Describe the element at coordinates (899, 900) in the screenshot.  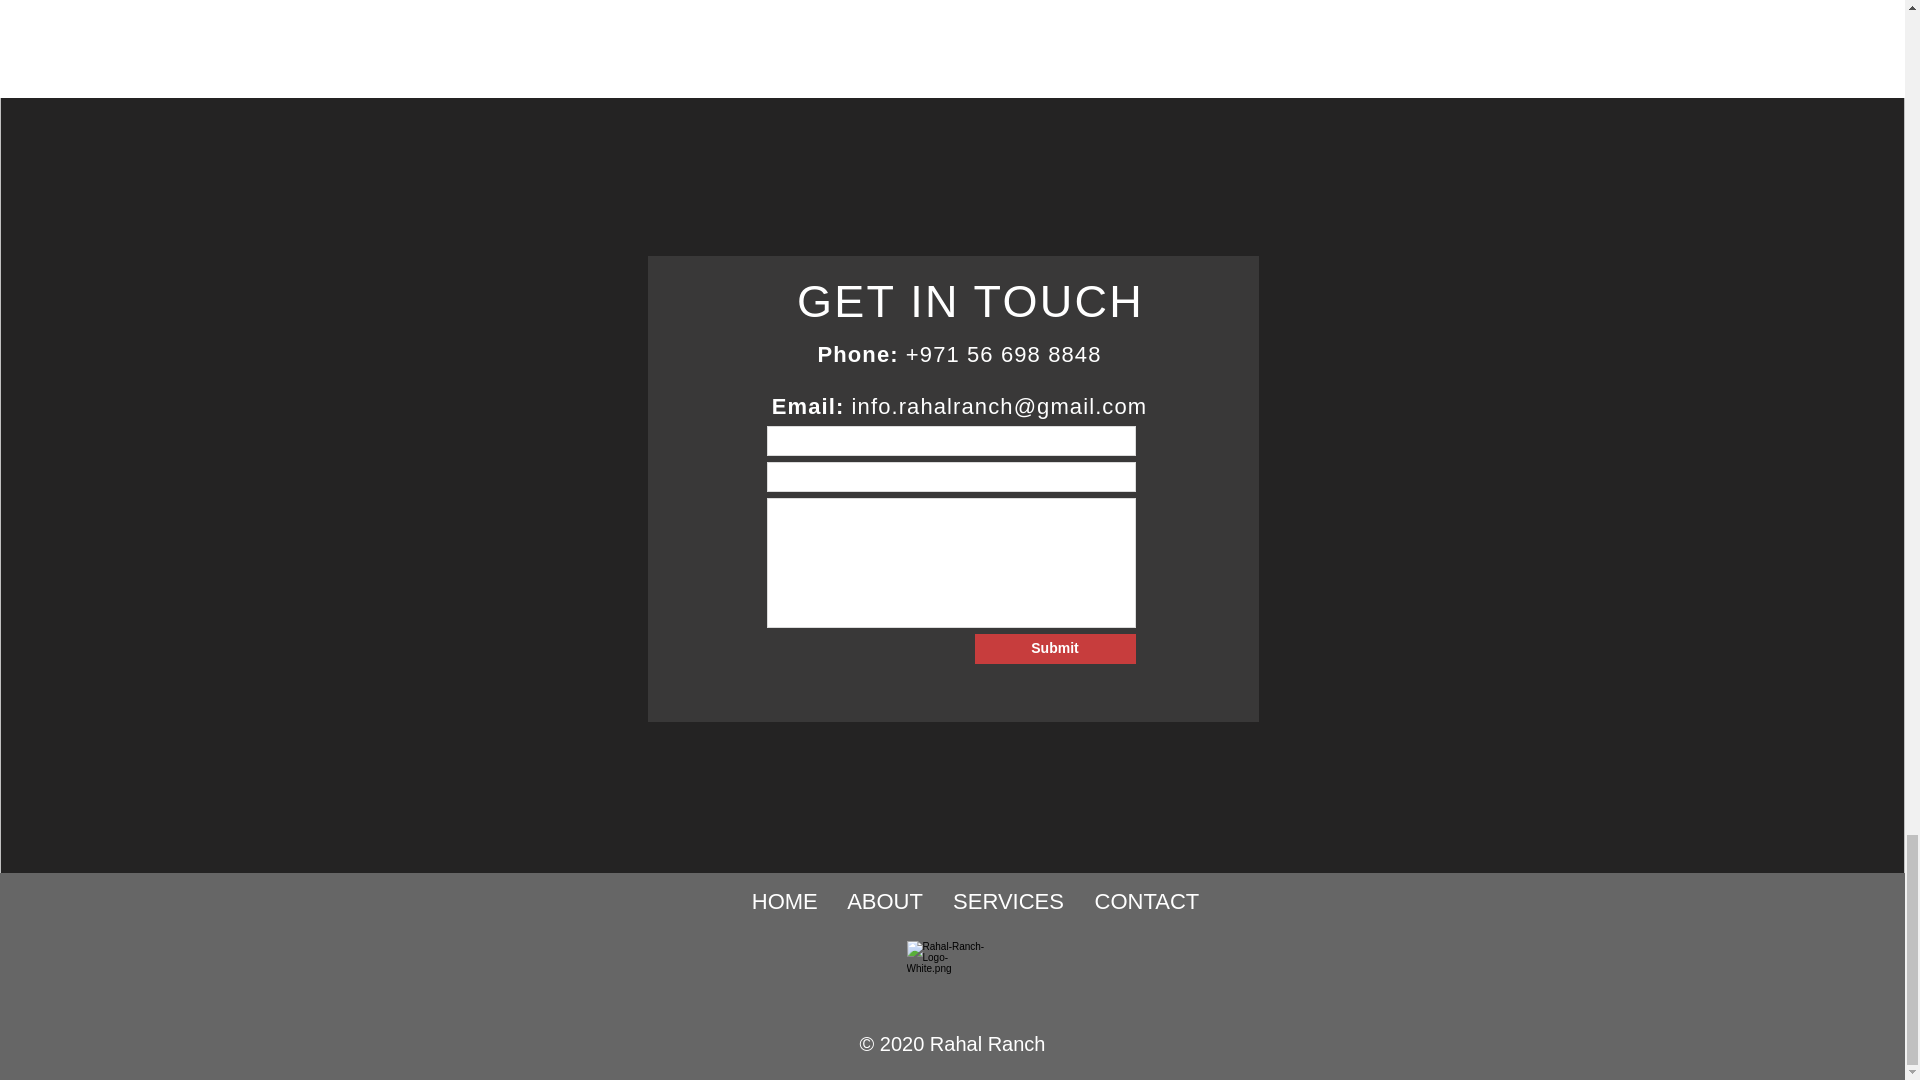
I see `ABOUT     ` at that location.